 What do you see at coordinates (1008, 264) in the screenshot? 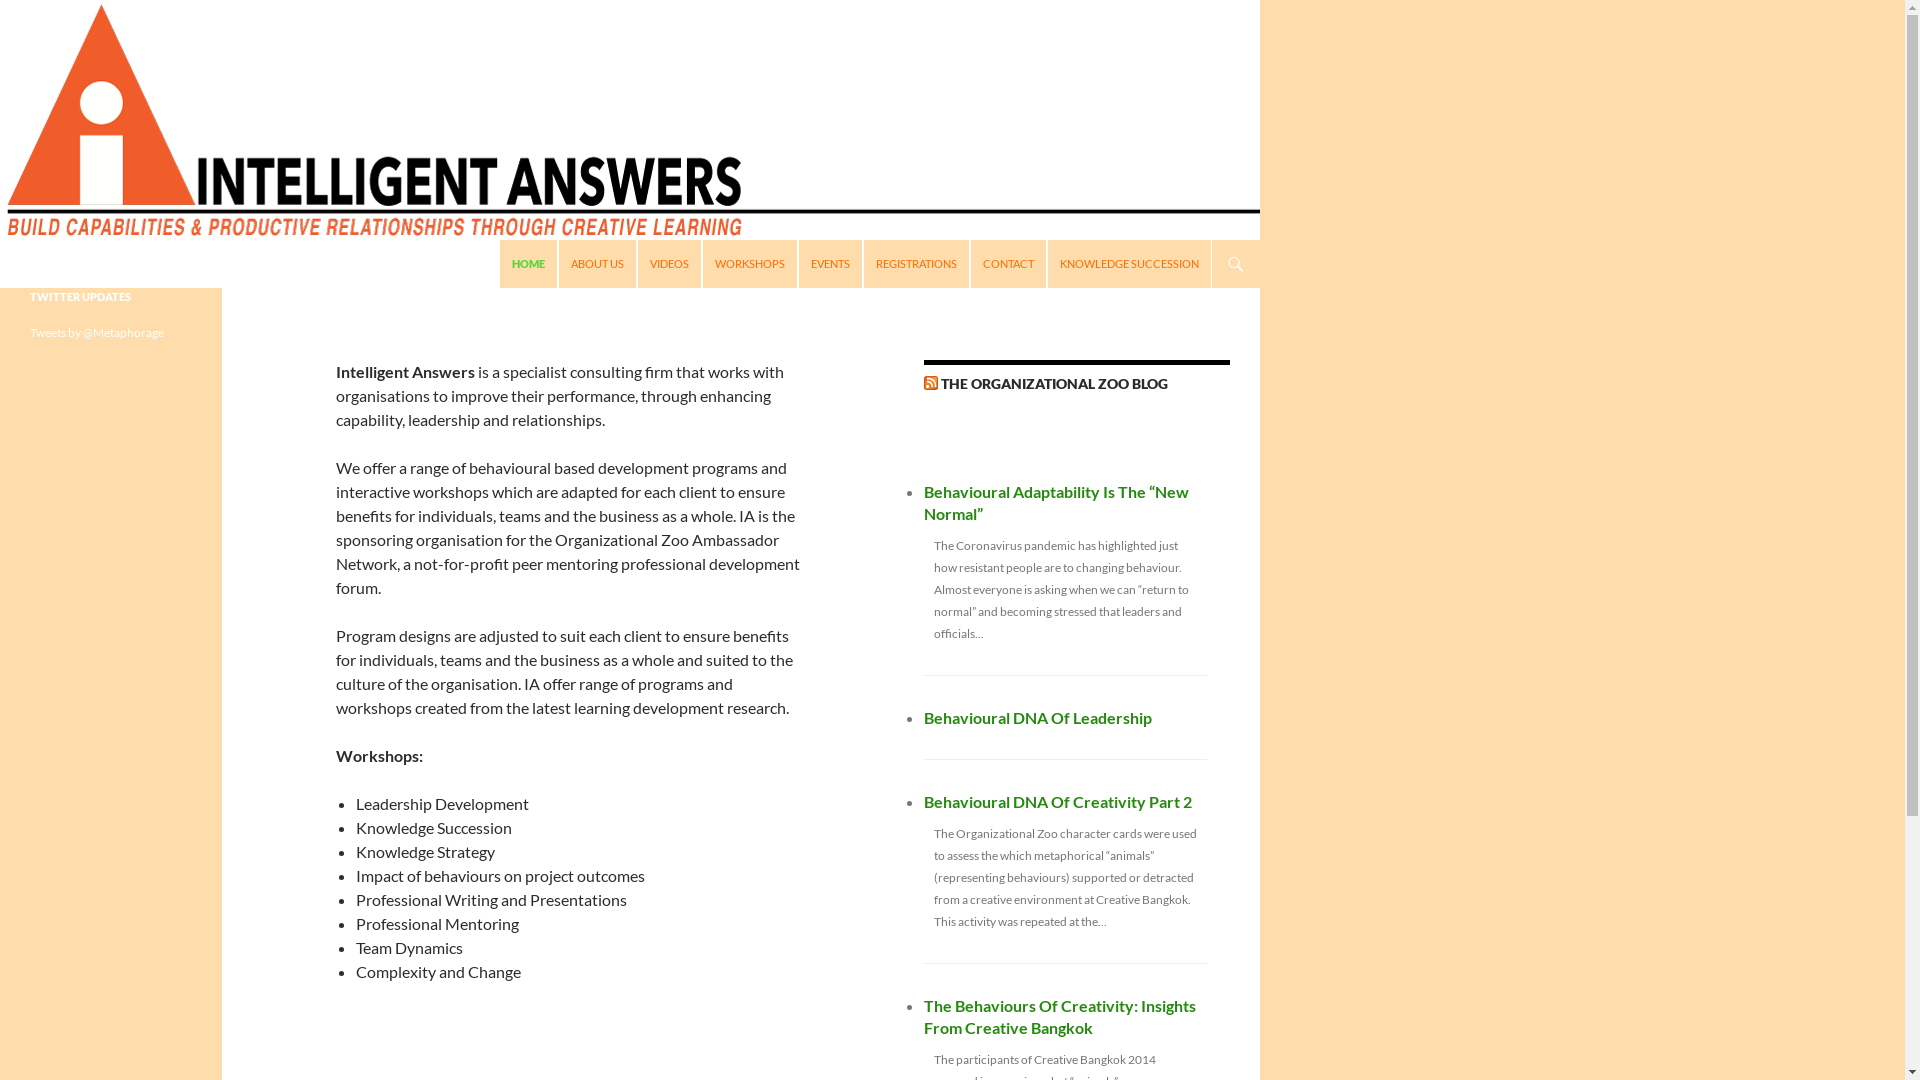
I see `CONTACT` at bounding box center [1008, 264].